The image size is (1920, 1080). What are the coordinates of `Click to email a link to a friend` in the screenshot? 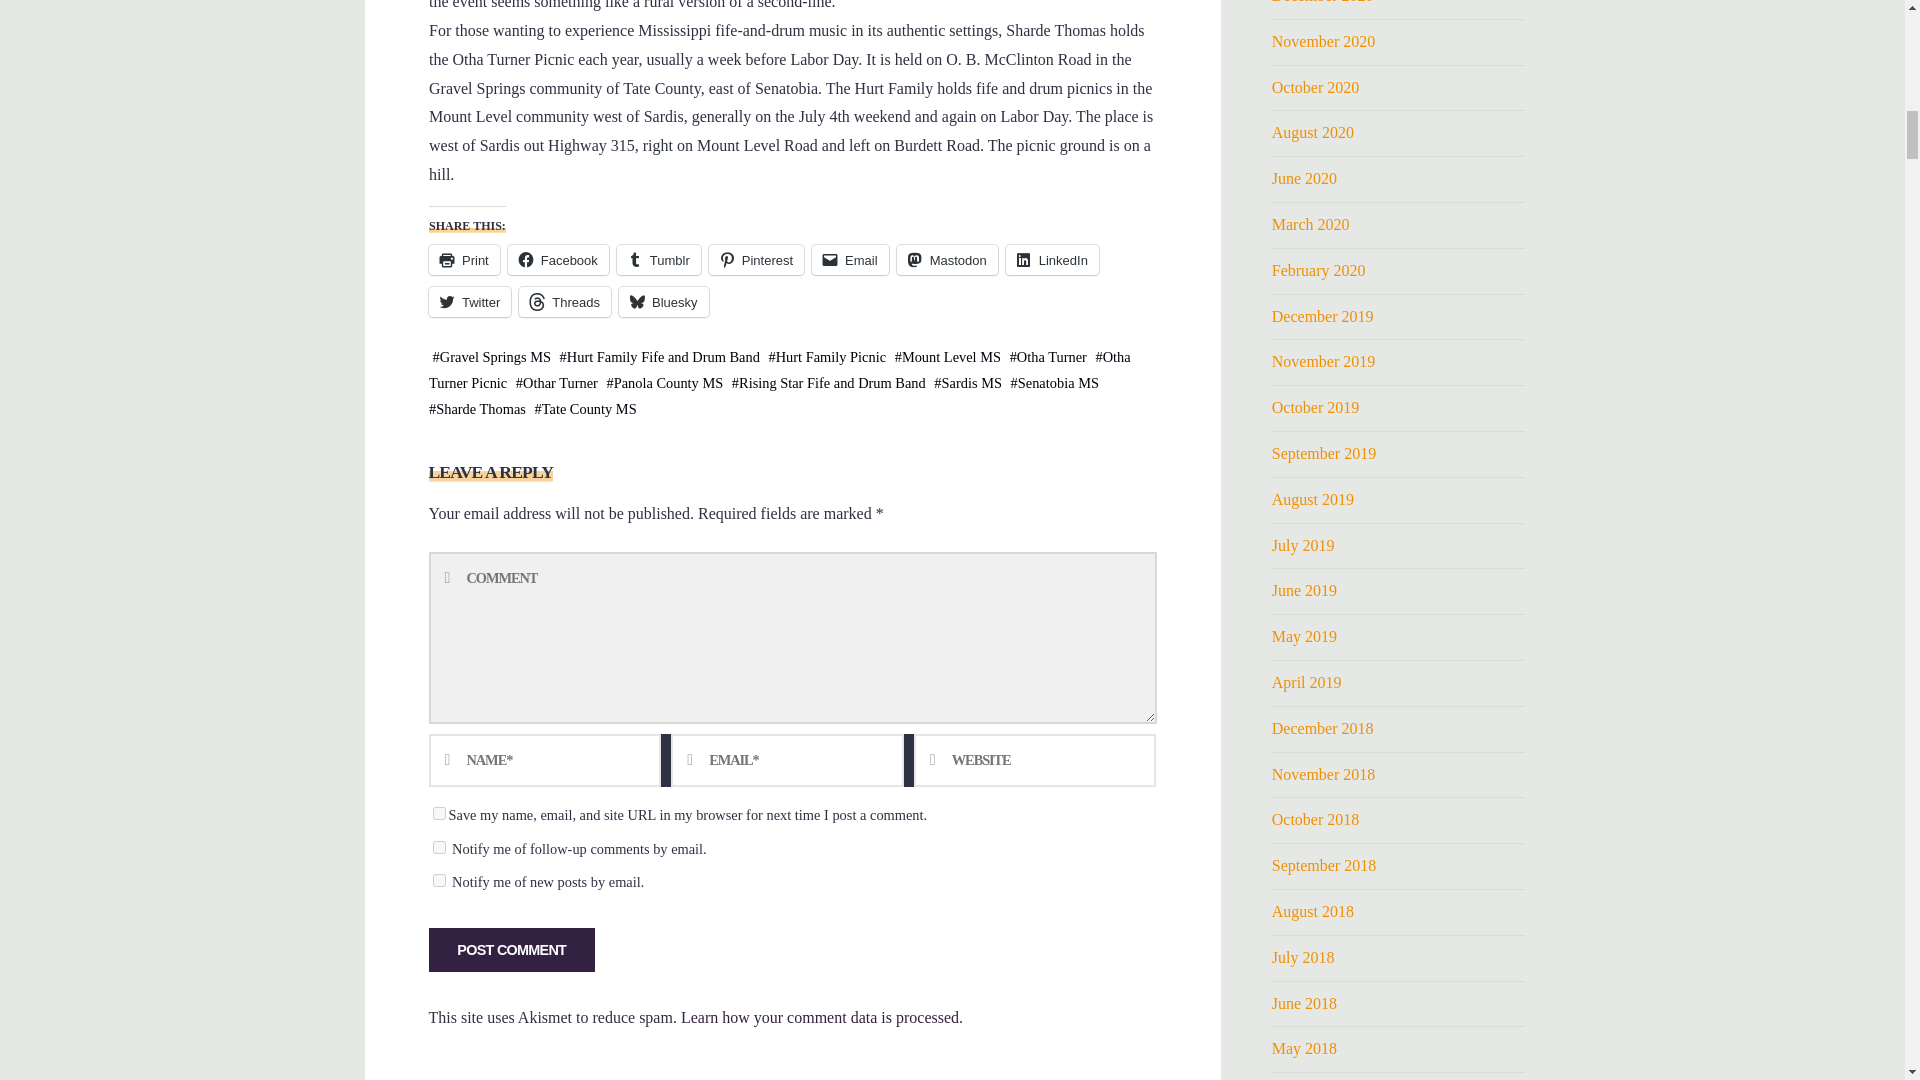 It's located at (850, 260).